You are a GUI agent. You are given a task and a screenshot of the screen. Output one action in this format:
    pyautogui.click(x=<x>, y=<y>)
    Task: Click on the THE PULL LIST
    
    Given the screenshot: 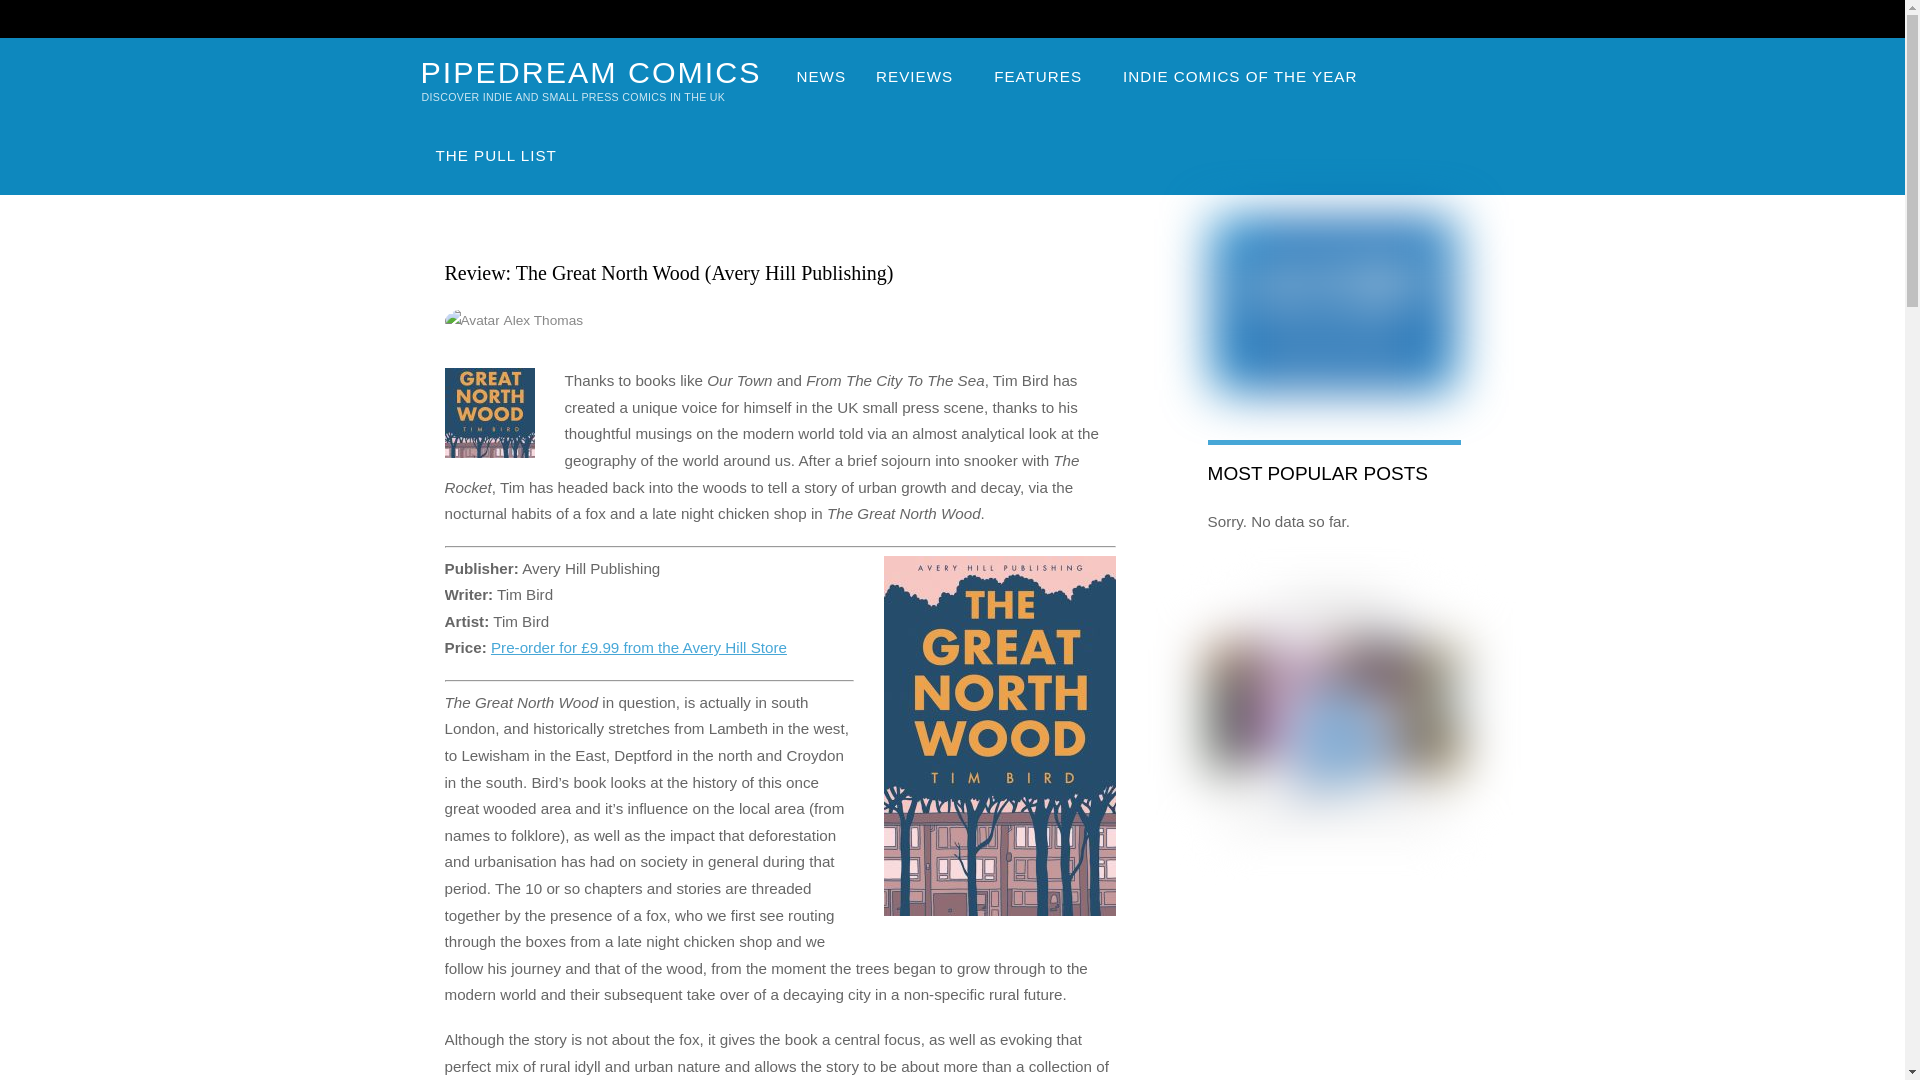 What is the action you would take?
    pyautogui.click(x=495, y=156)
    